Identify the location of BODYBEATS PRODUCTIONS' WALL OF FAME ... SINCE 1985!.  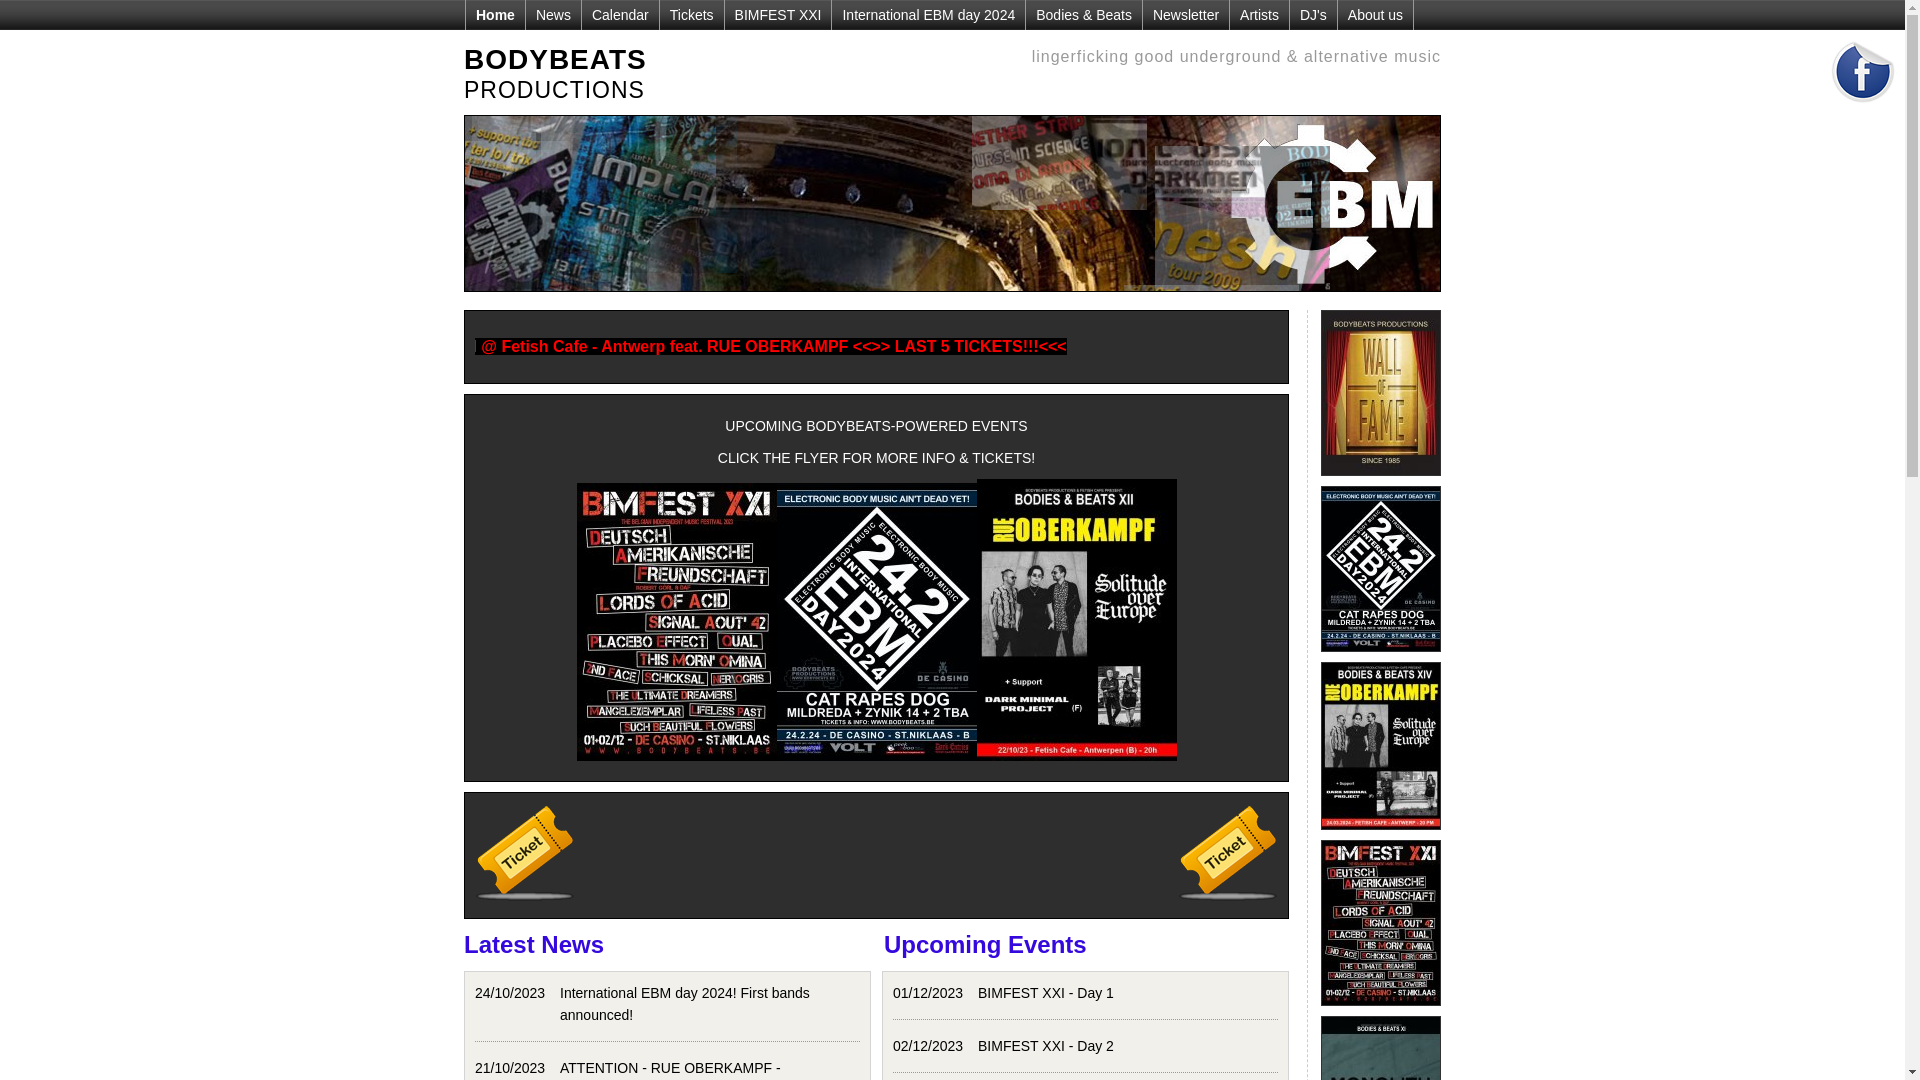
(1381, 481).